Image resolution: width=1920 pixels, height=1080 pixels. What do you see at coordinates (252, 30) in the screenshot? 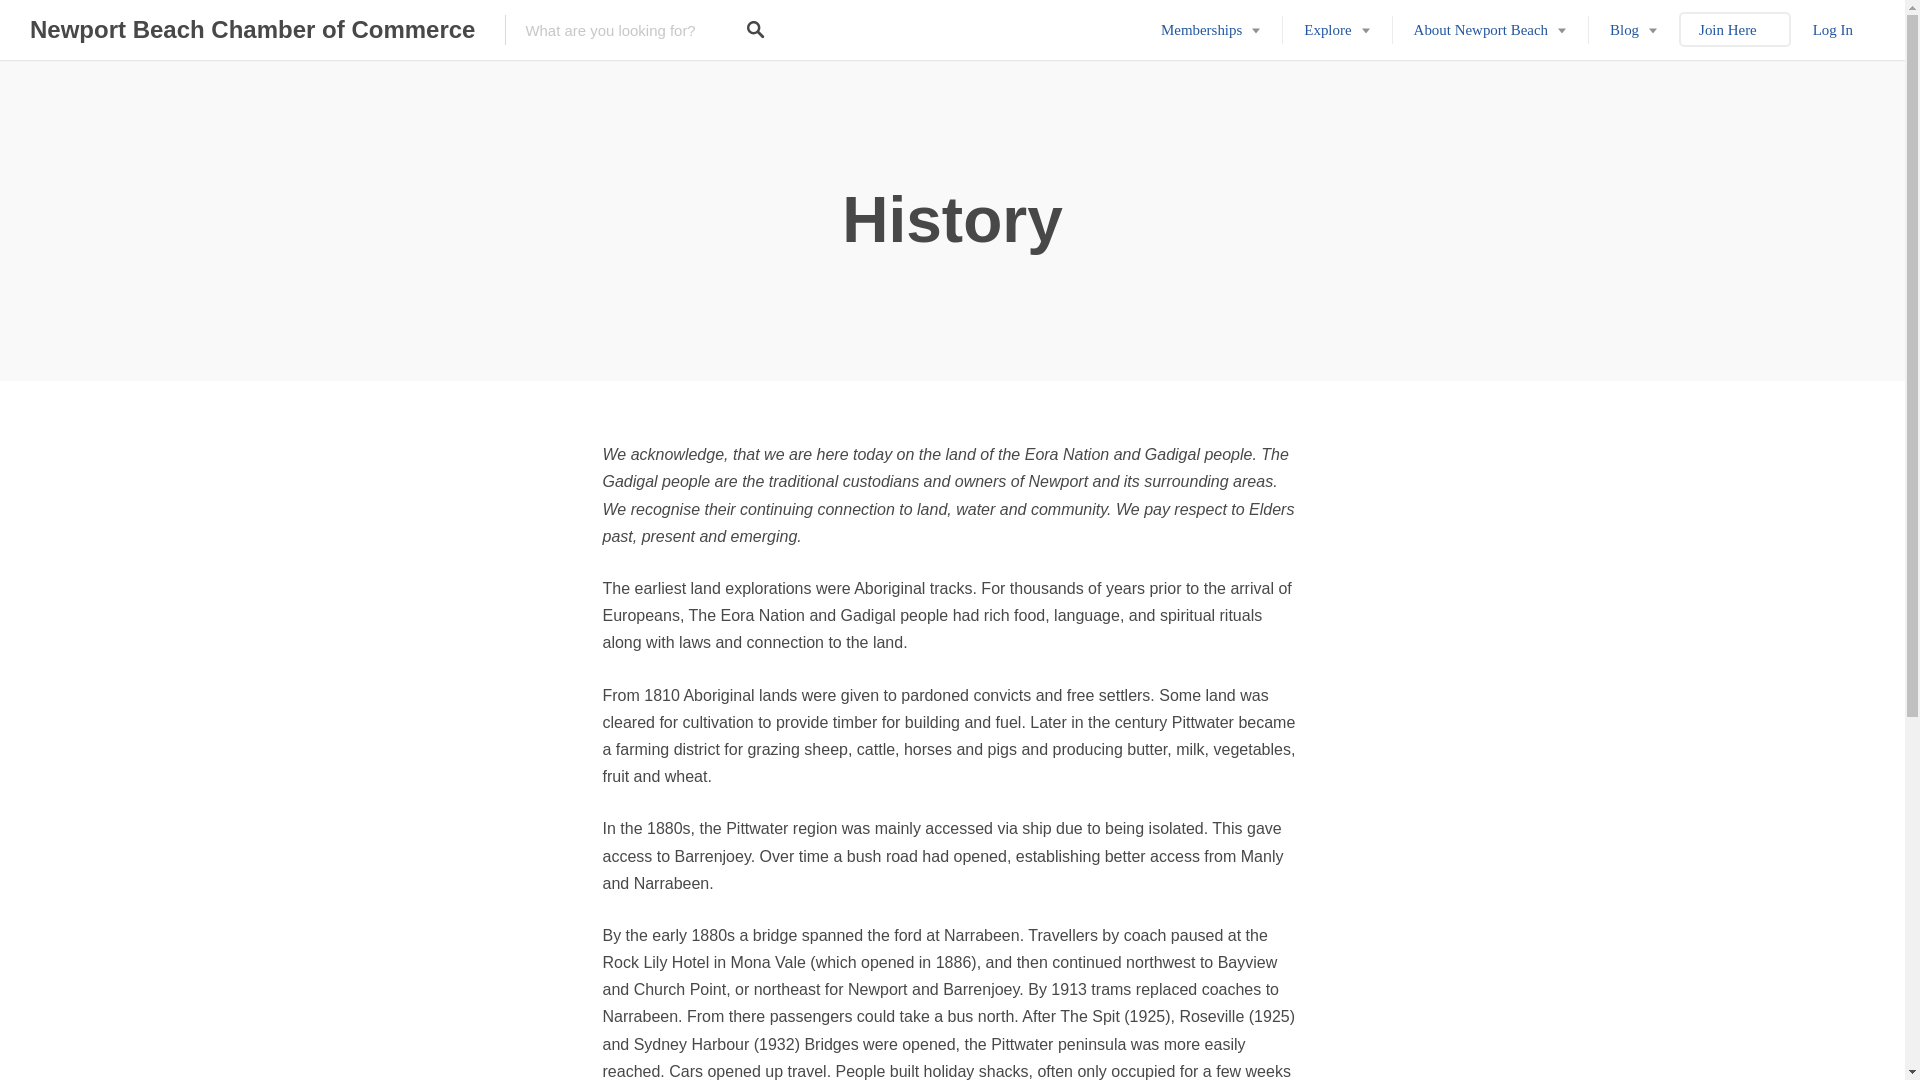
I see `Newport Beach Chamber of Commerce` at bounding box center [252, 30].